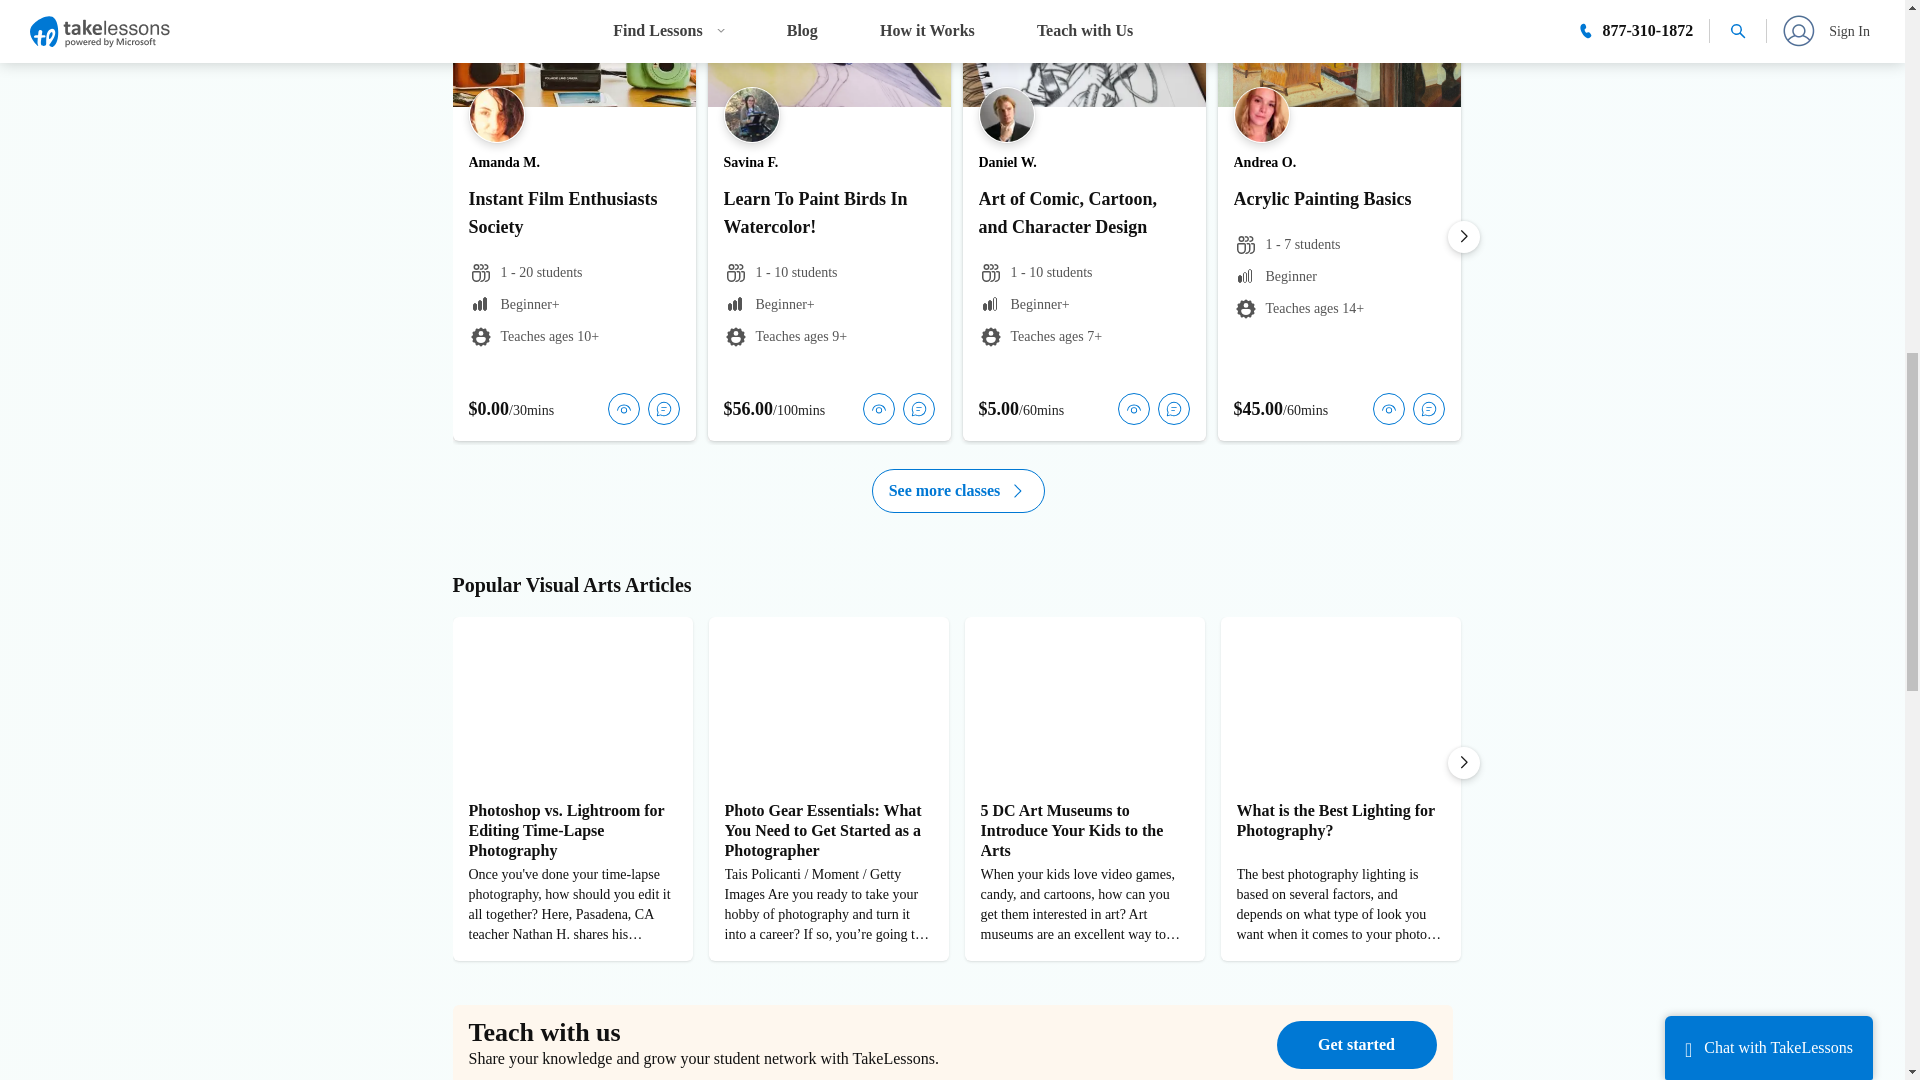  I want to click on Savina F., so click(751, 162).